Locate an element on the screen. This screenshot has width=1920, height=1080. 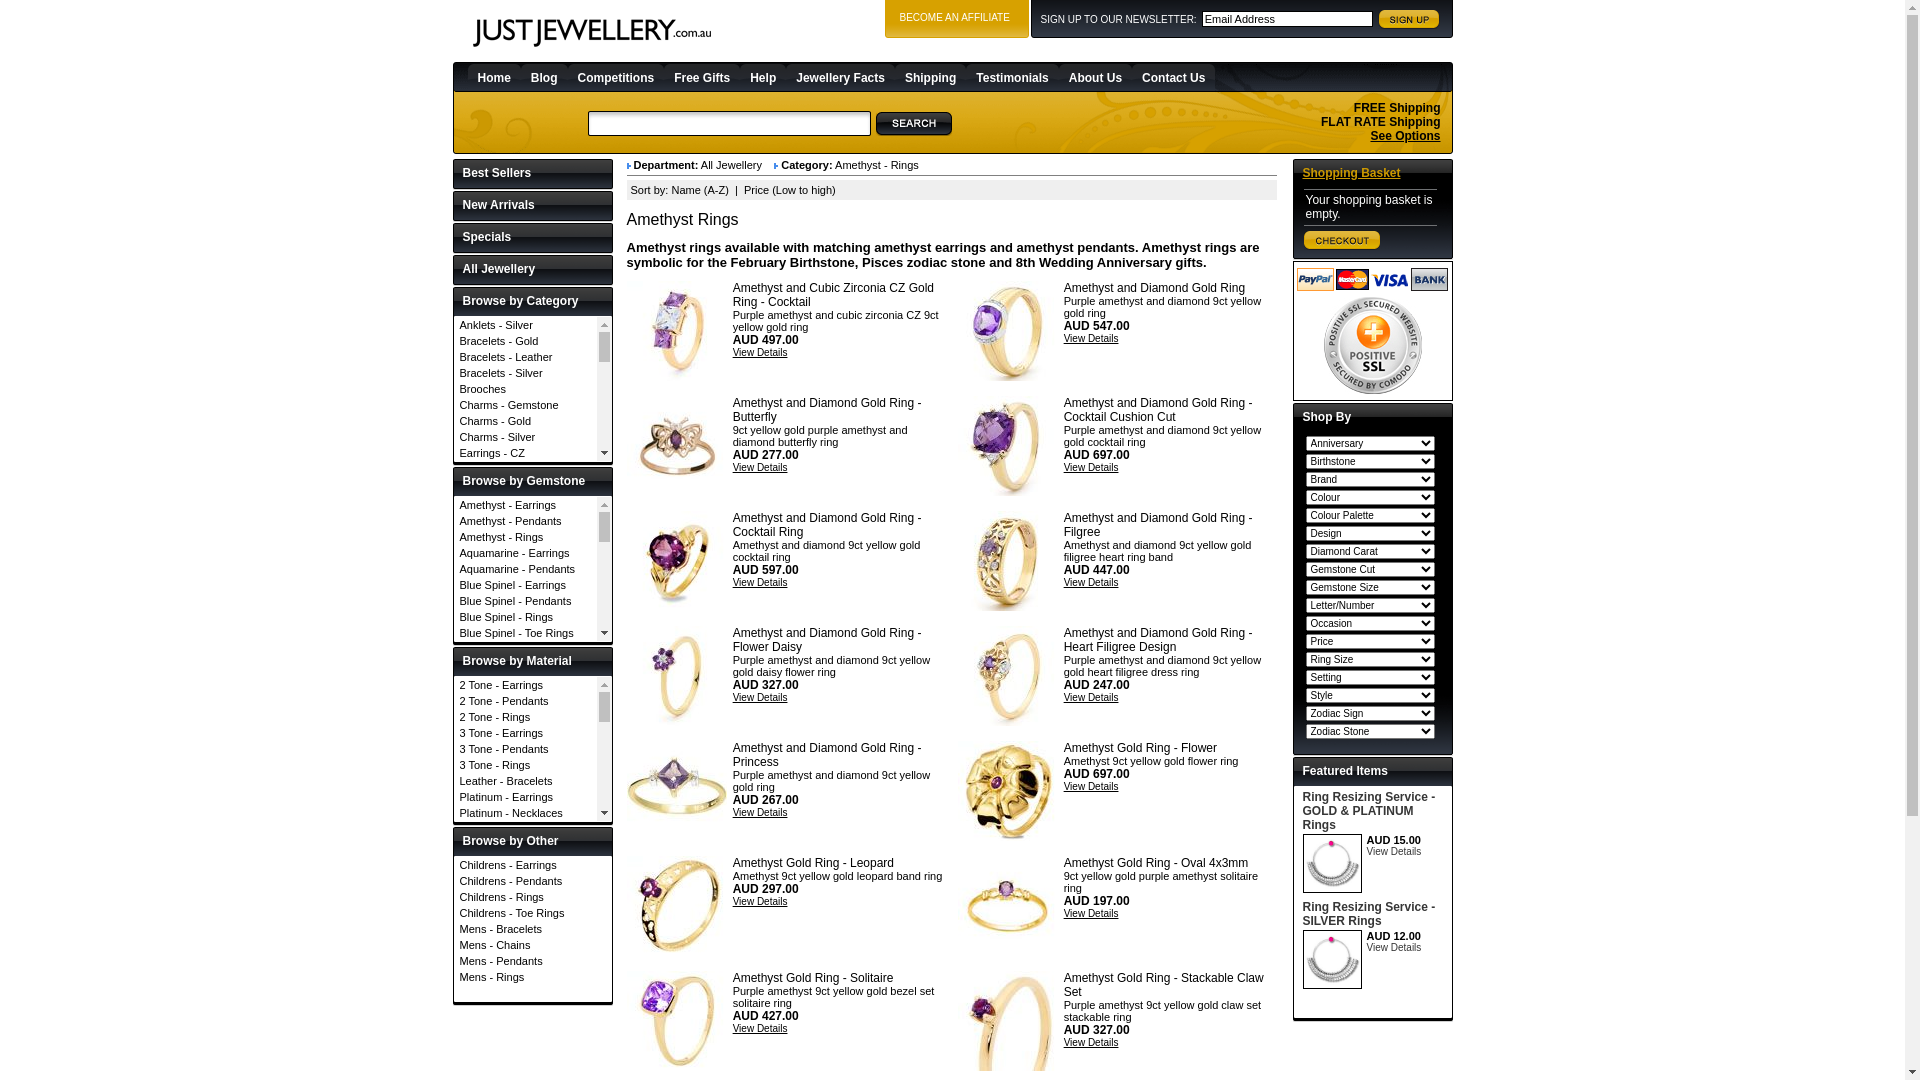
Rose Gold - Necklaces is located at coordinates (526, 893).